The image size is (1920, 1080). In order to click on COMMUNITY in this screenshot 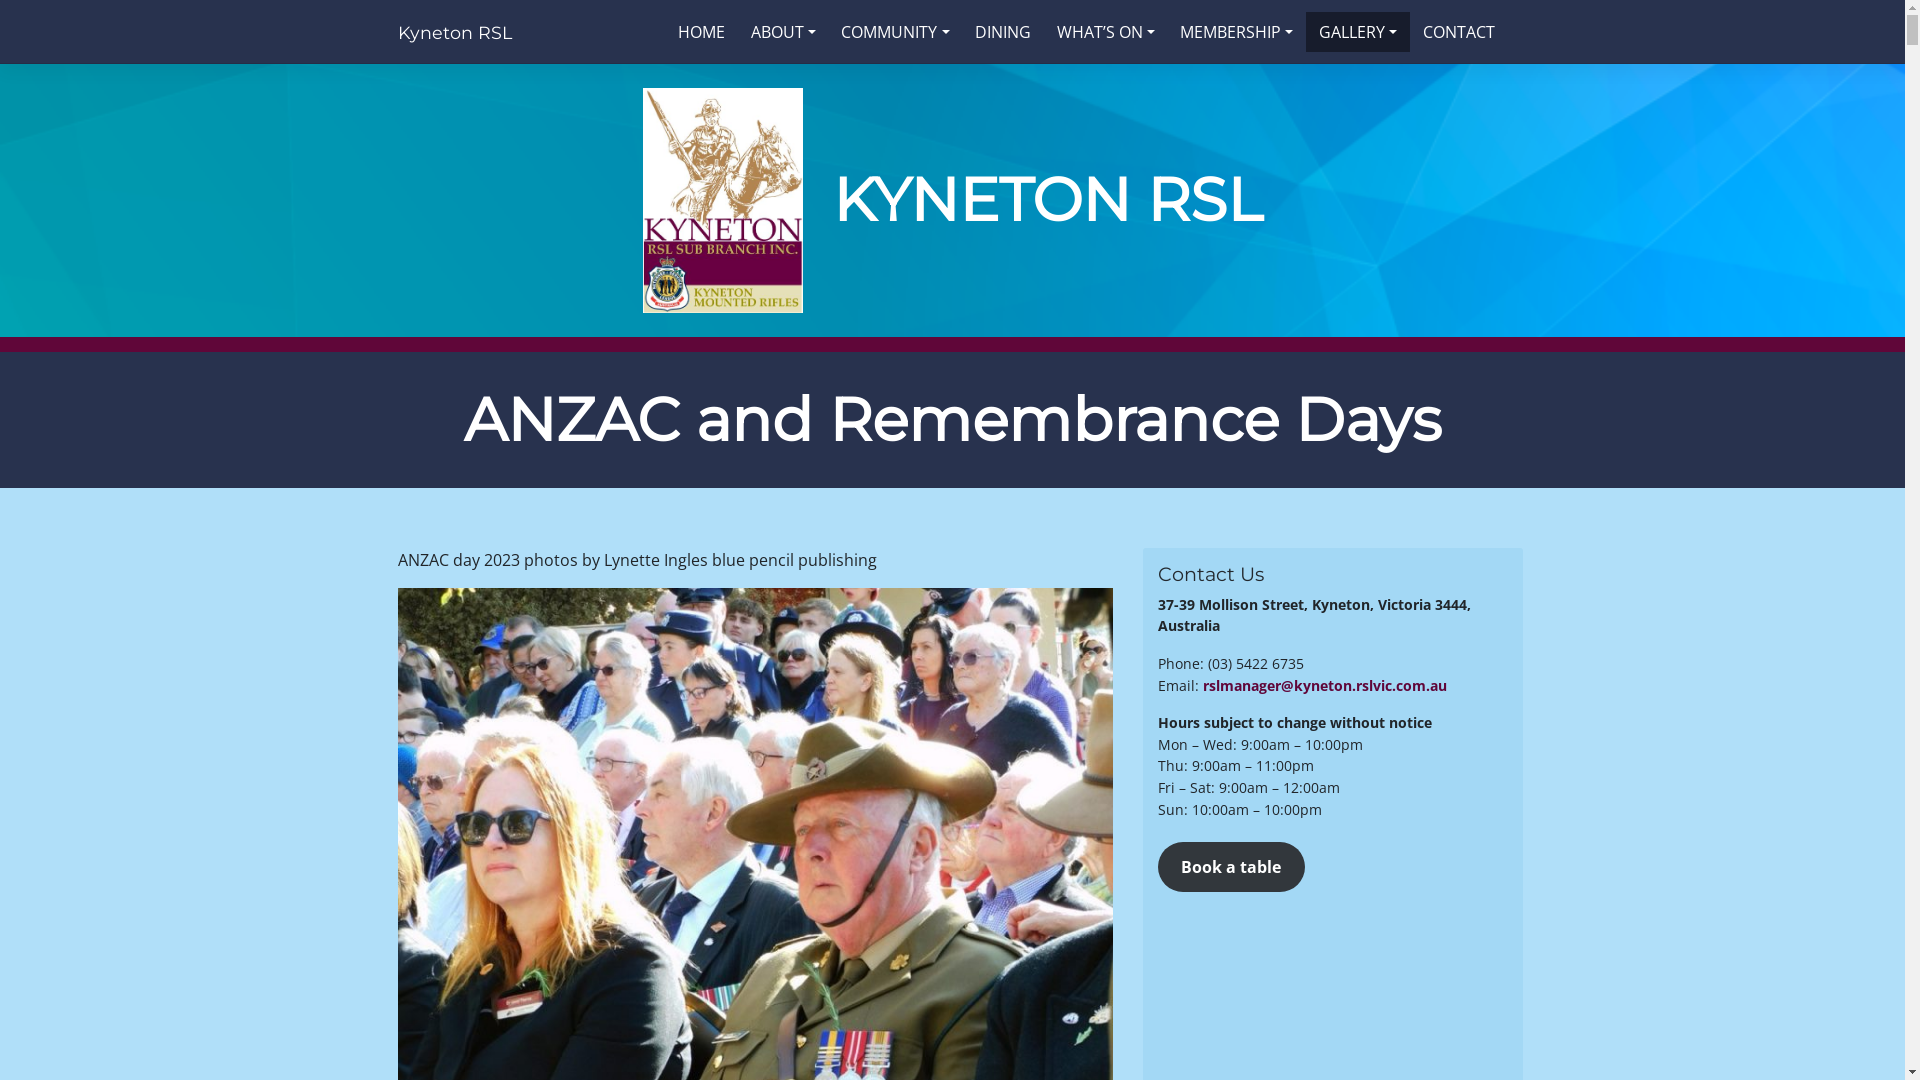, I will do `click(896, 32)`.